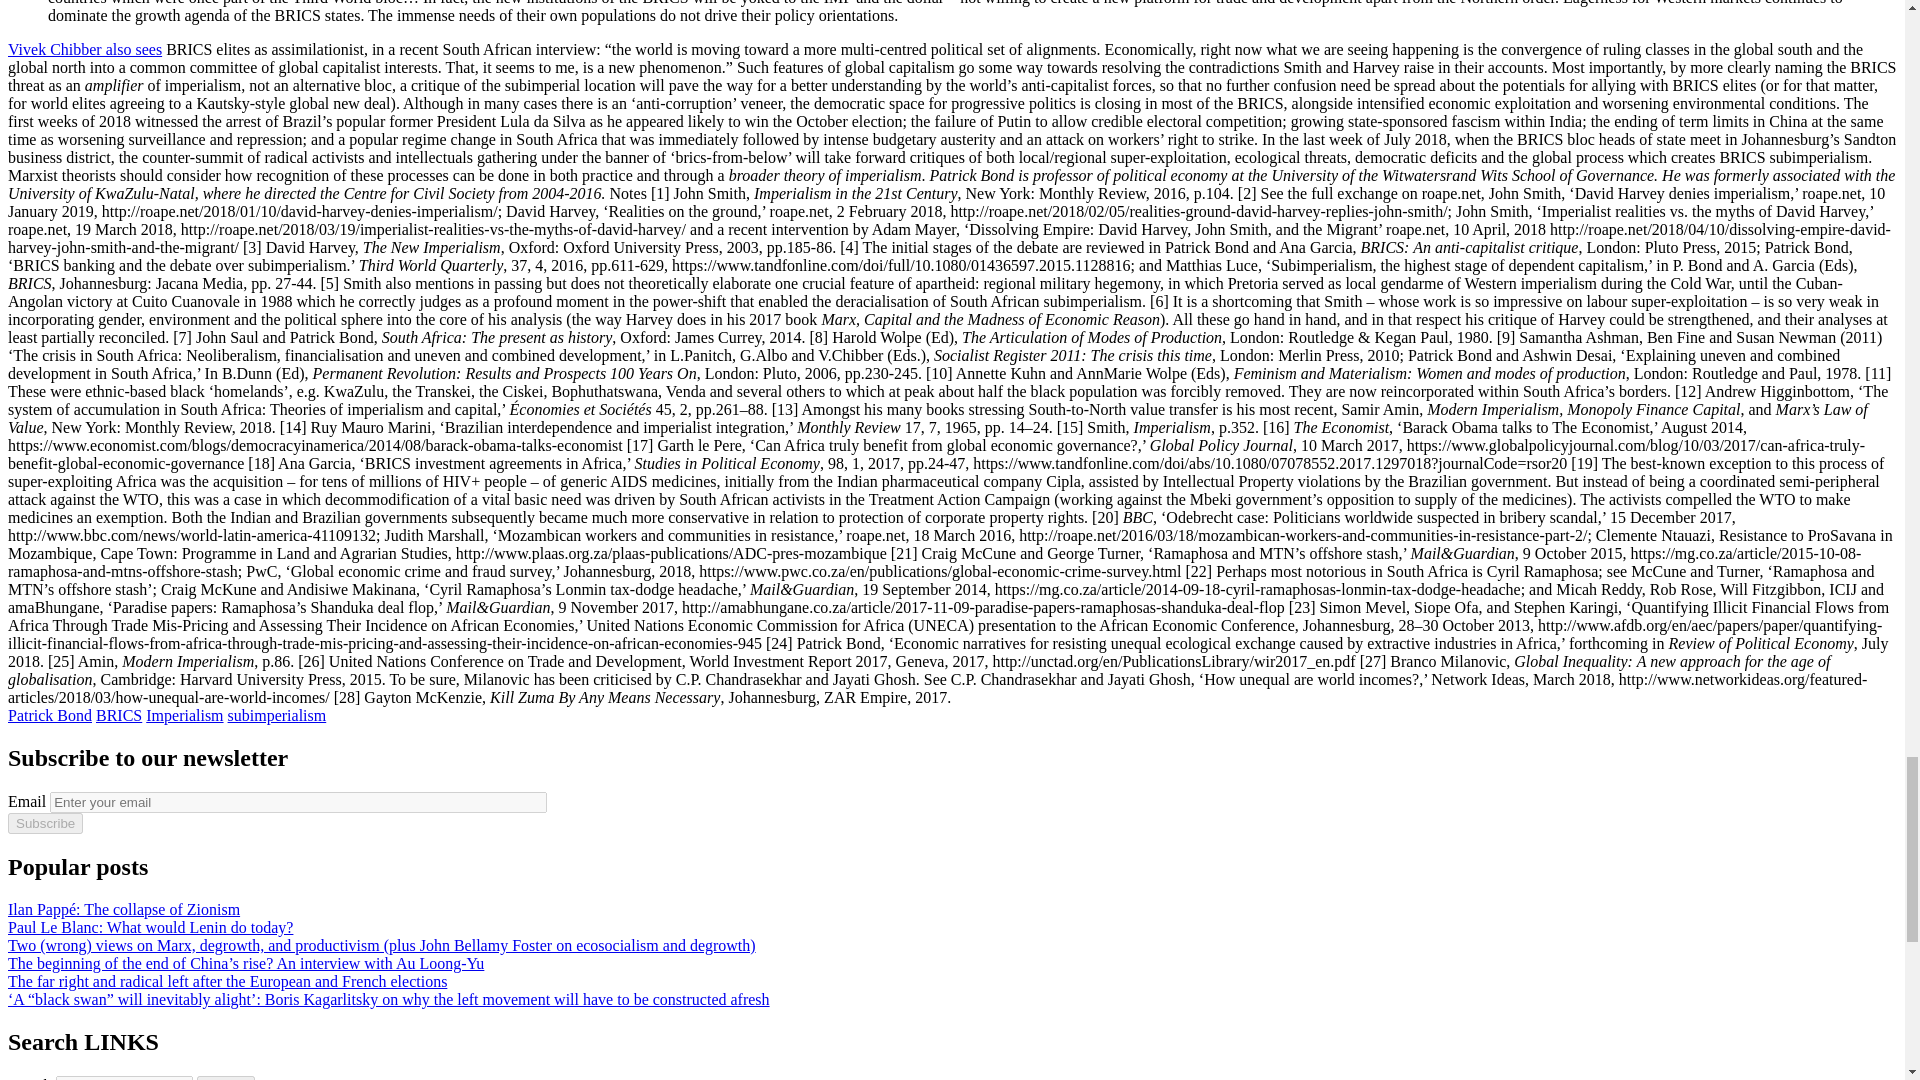 This screenshot has height=1080, width=1920. What do you see at coordinates (50, 715) in the screenshot?
I see `Patrick Bond` at bounding box center [50, 715].